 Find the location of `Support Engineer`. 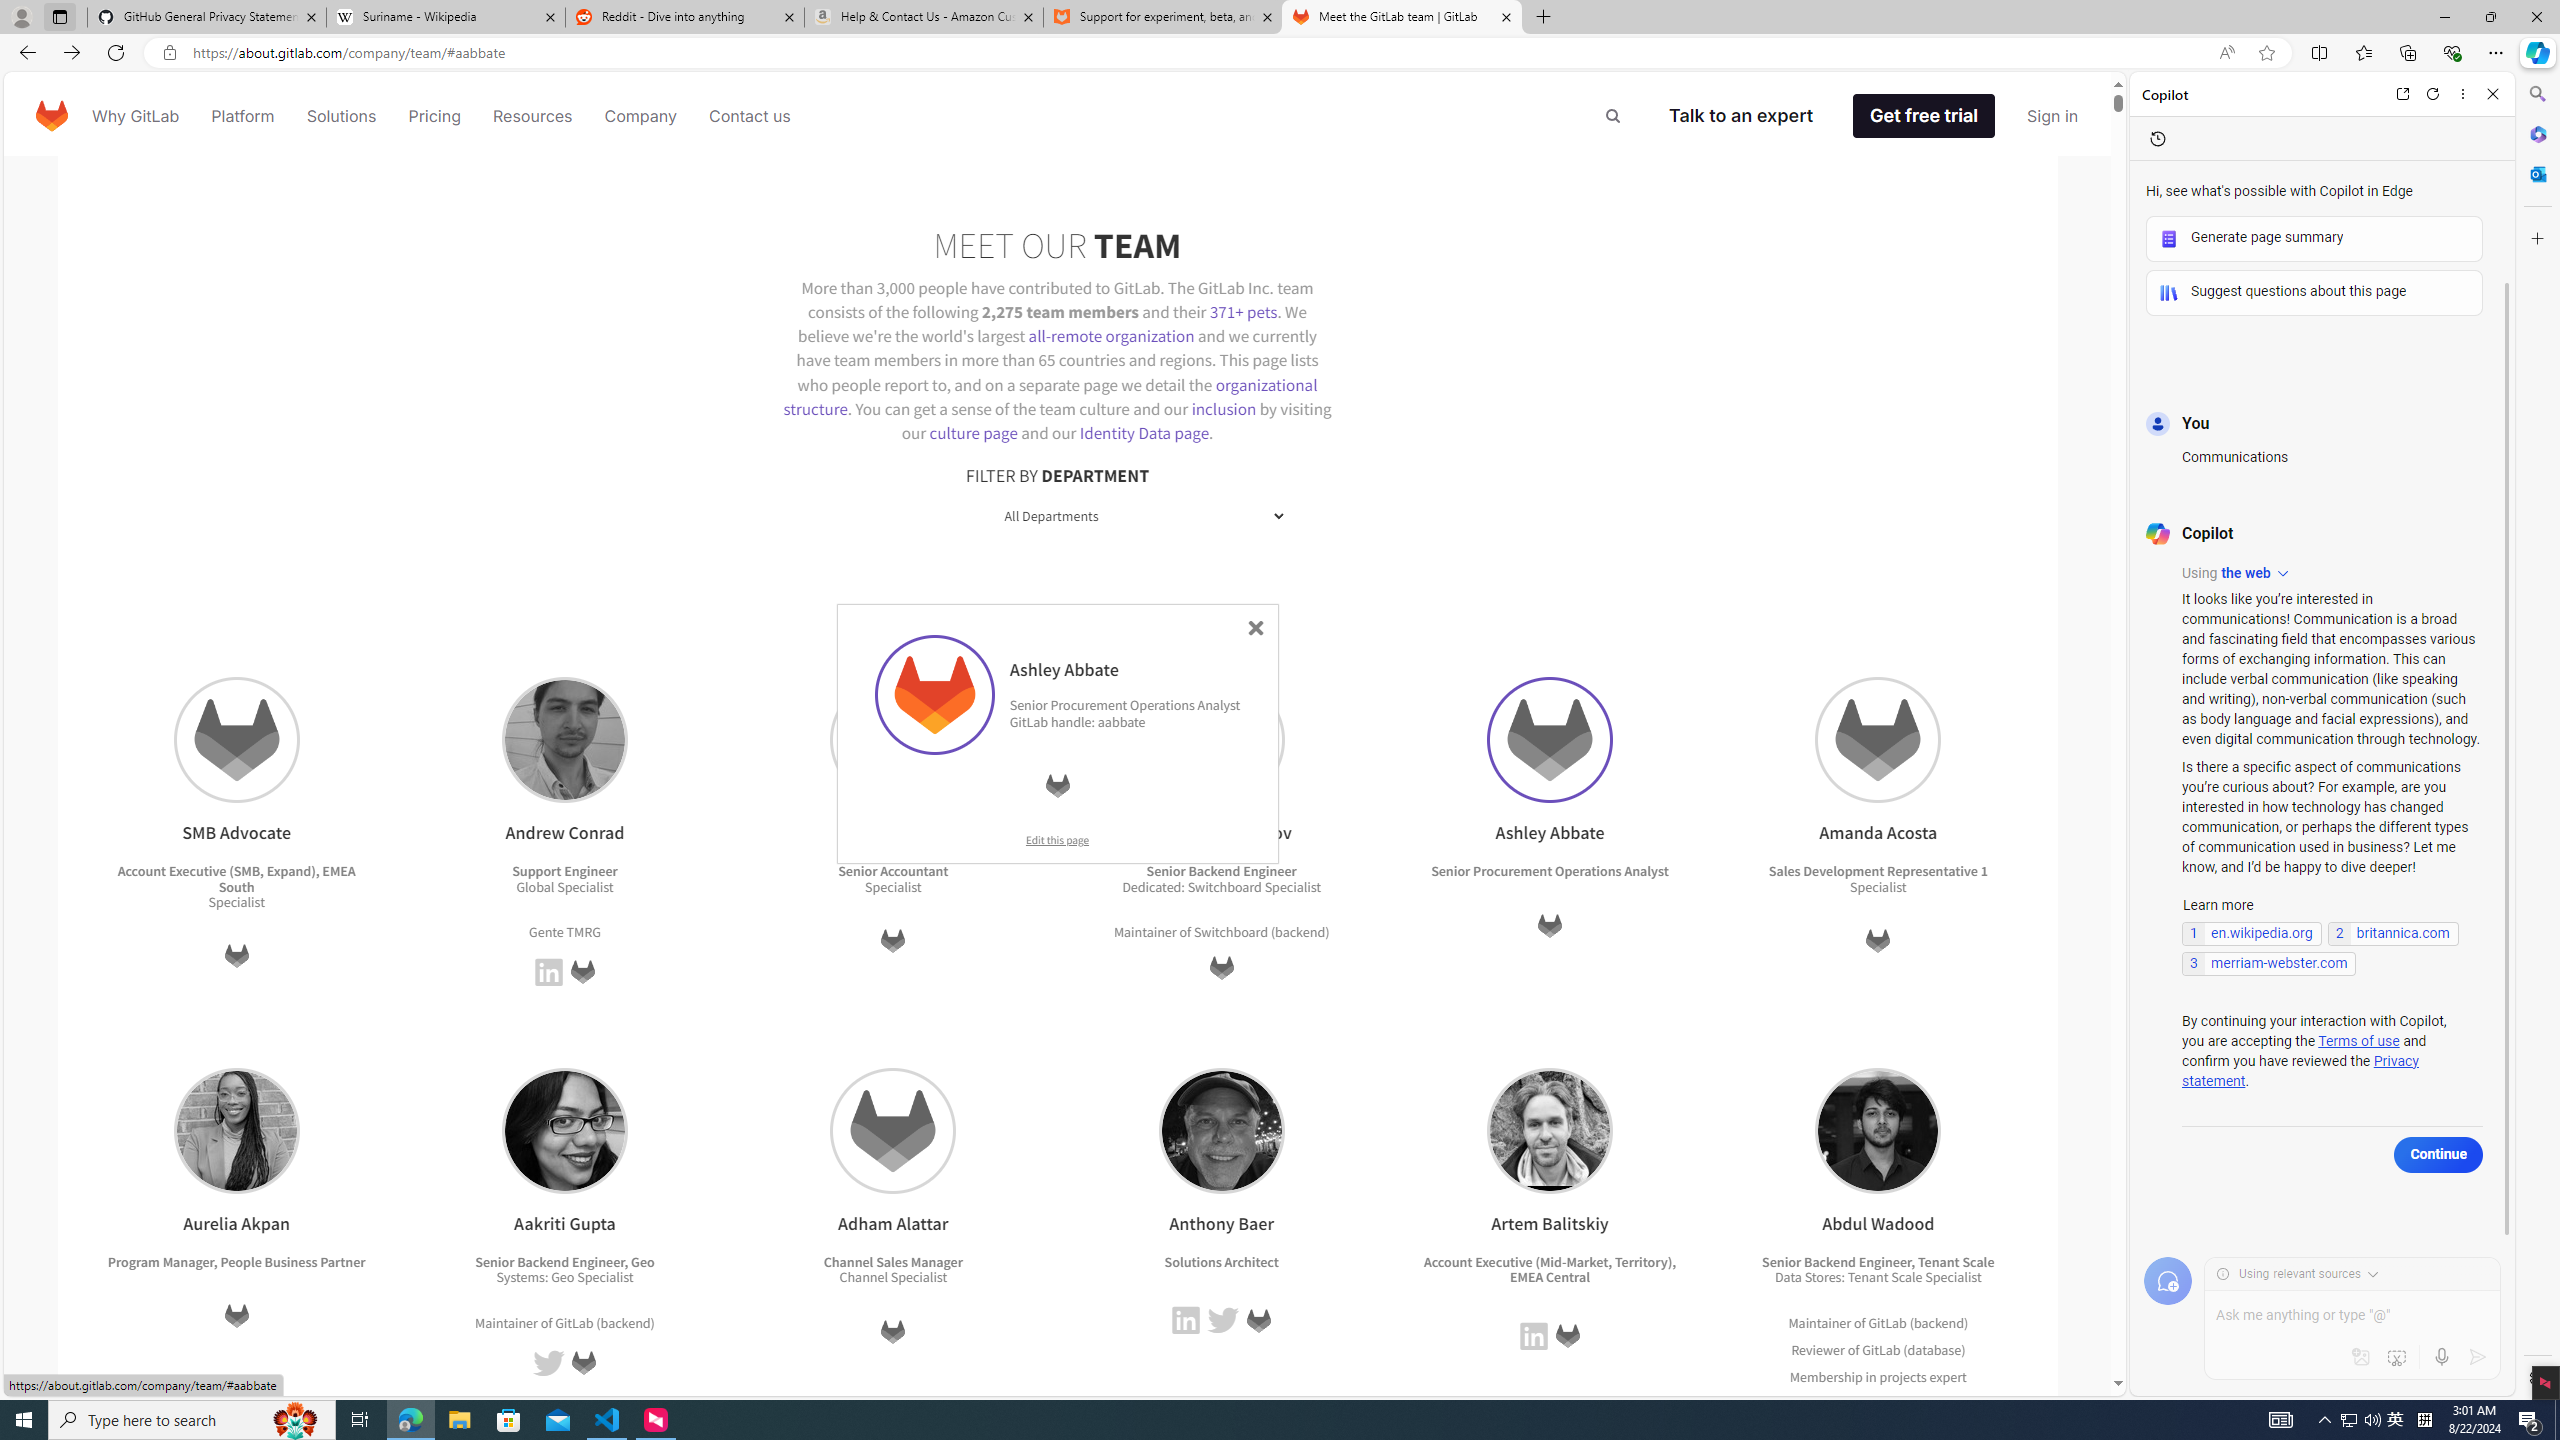

Support Engineer is located at coordinates (564, 872).